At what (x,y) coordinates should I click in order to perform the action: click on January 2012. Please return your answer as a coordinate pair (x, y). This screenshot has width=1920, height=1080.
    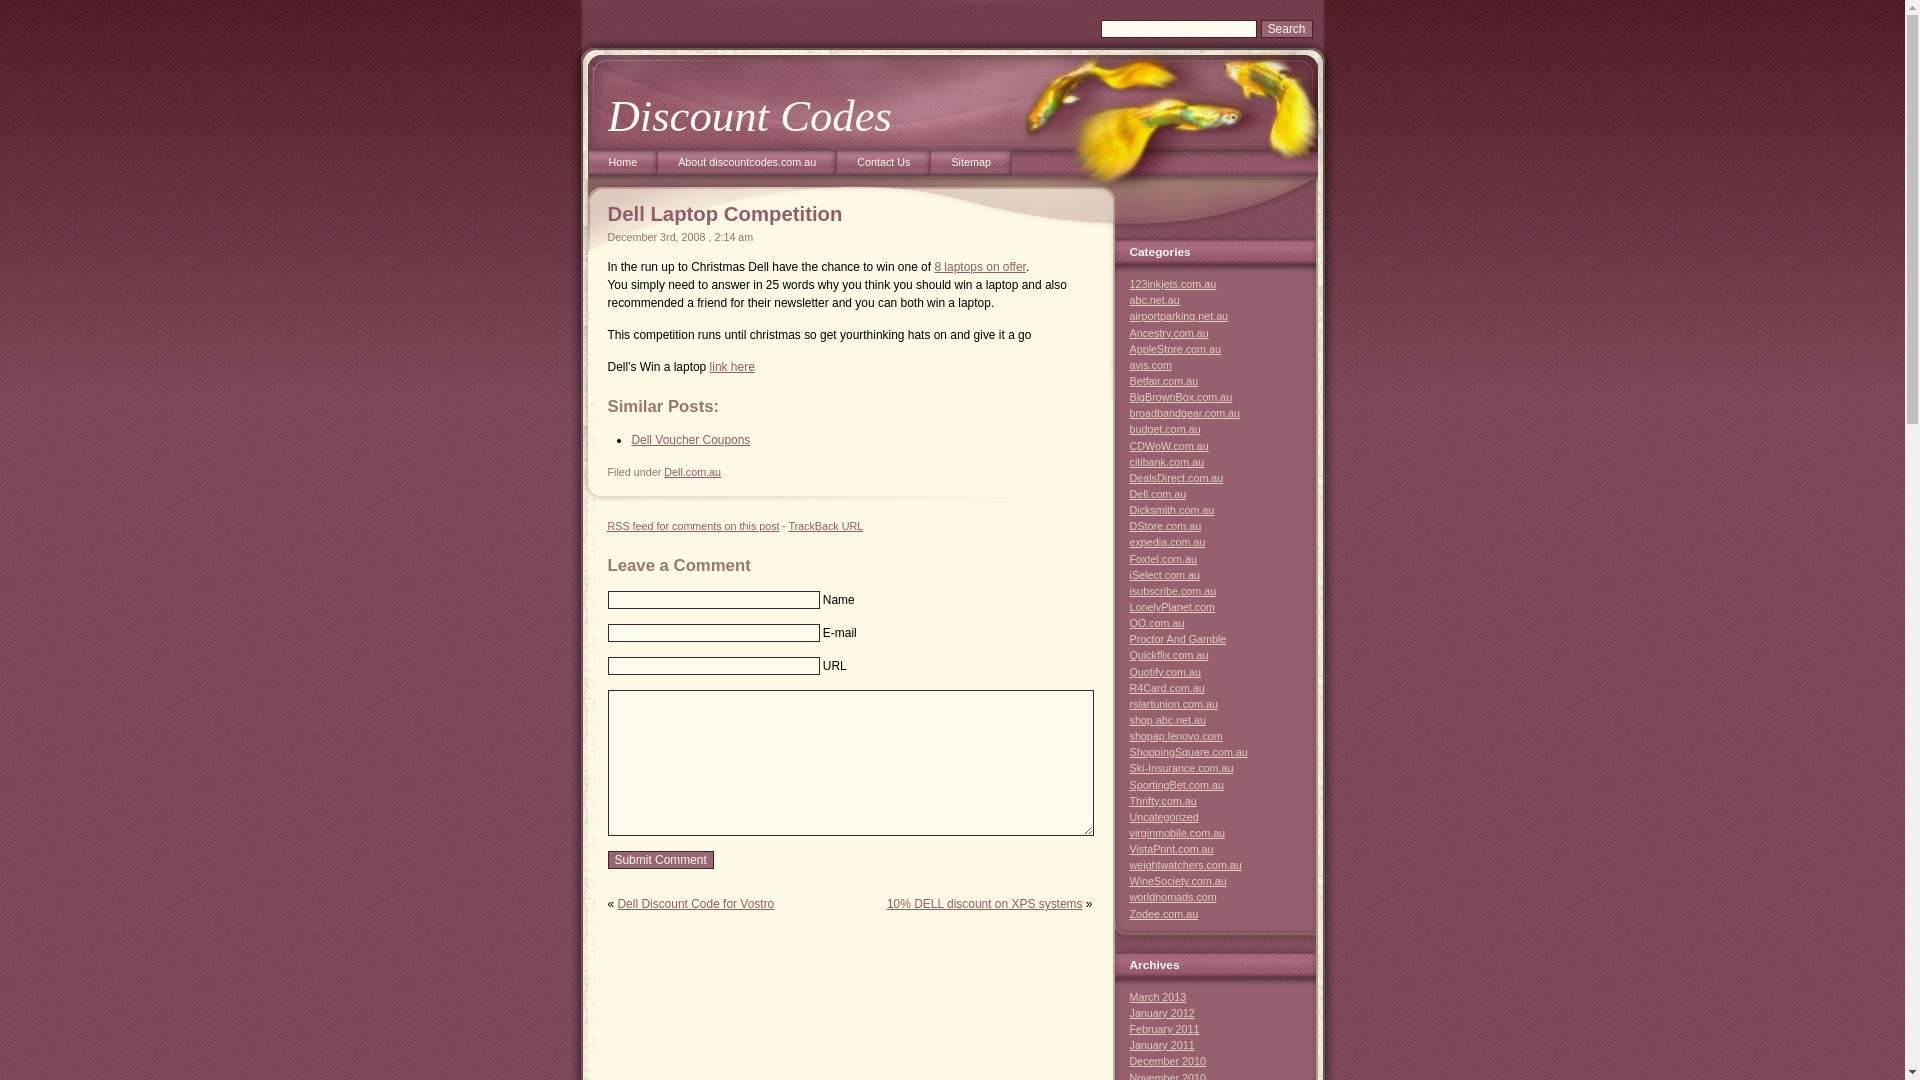
    Looking at the image, I should click on (1162, 1013).